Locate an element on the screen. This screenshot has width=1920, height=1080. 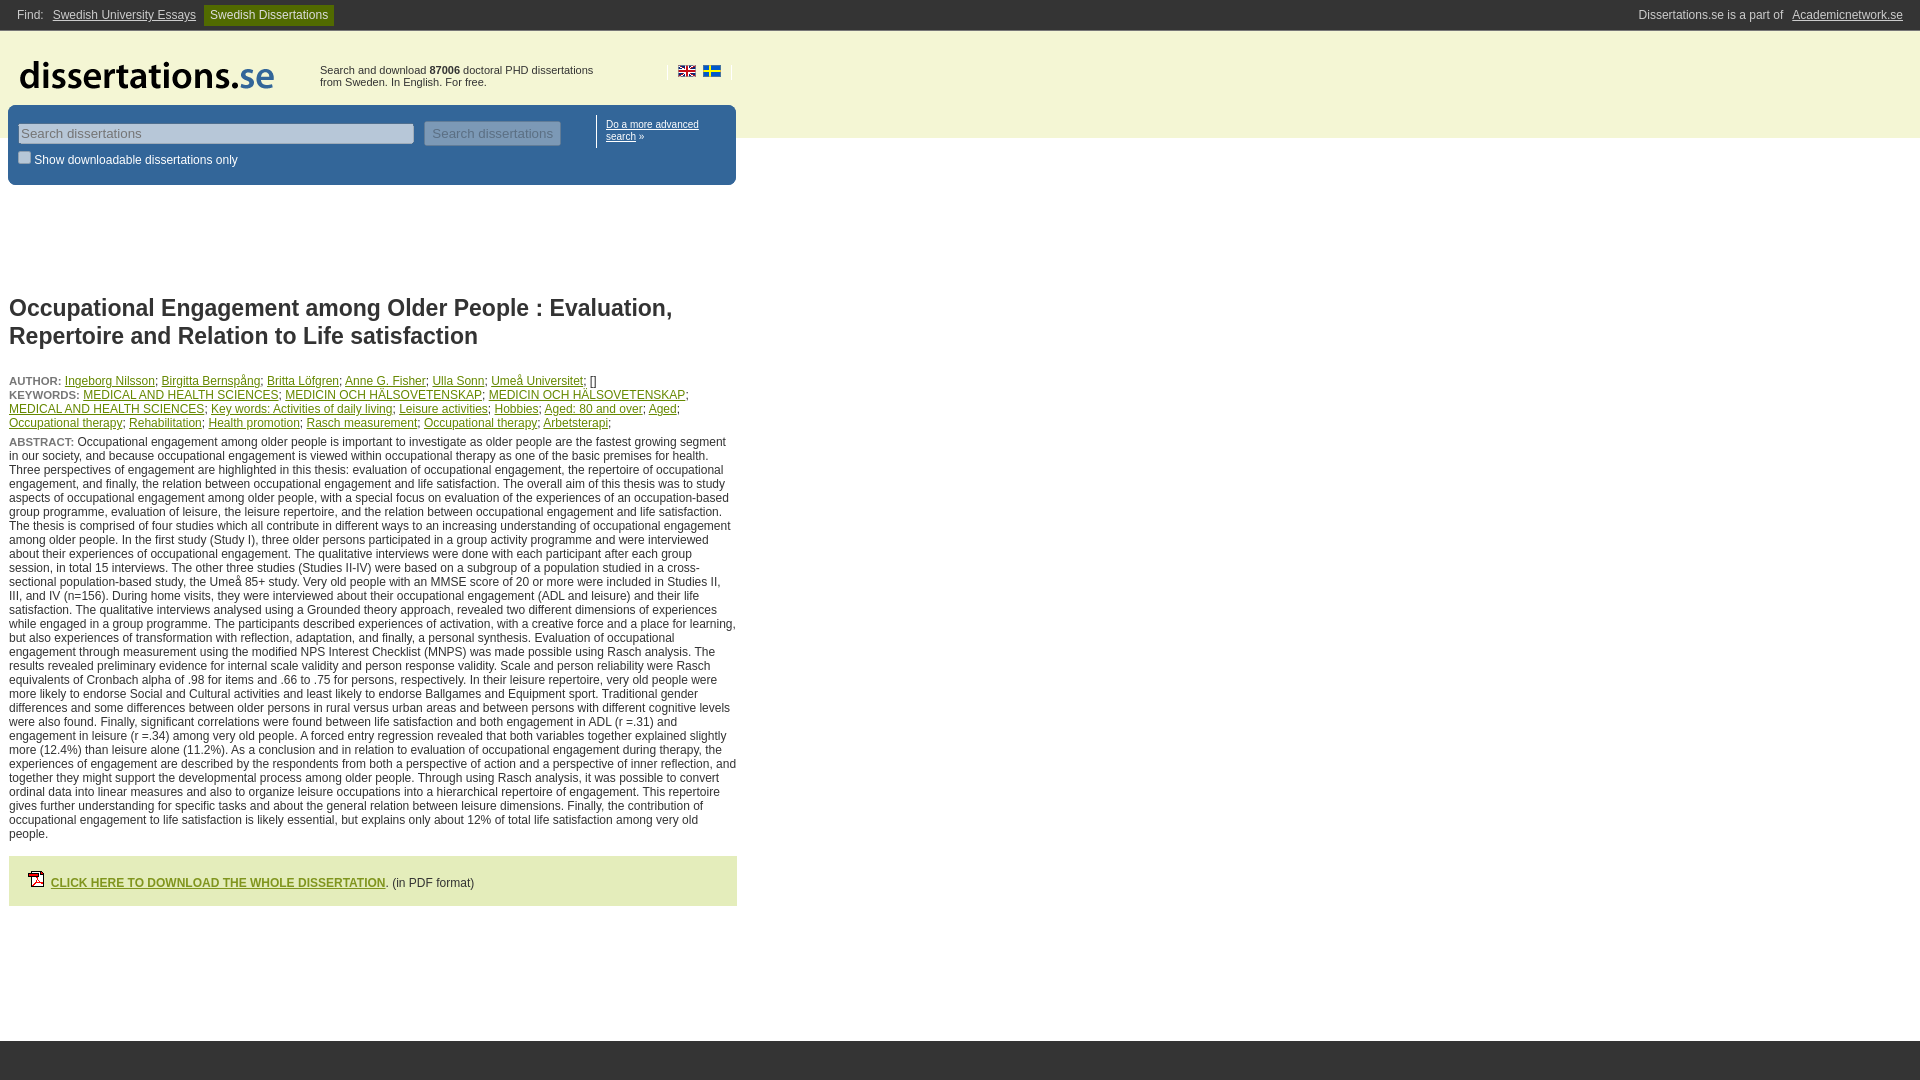
Anne G. Fisher is located at coordinates (386, 380).